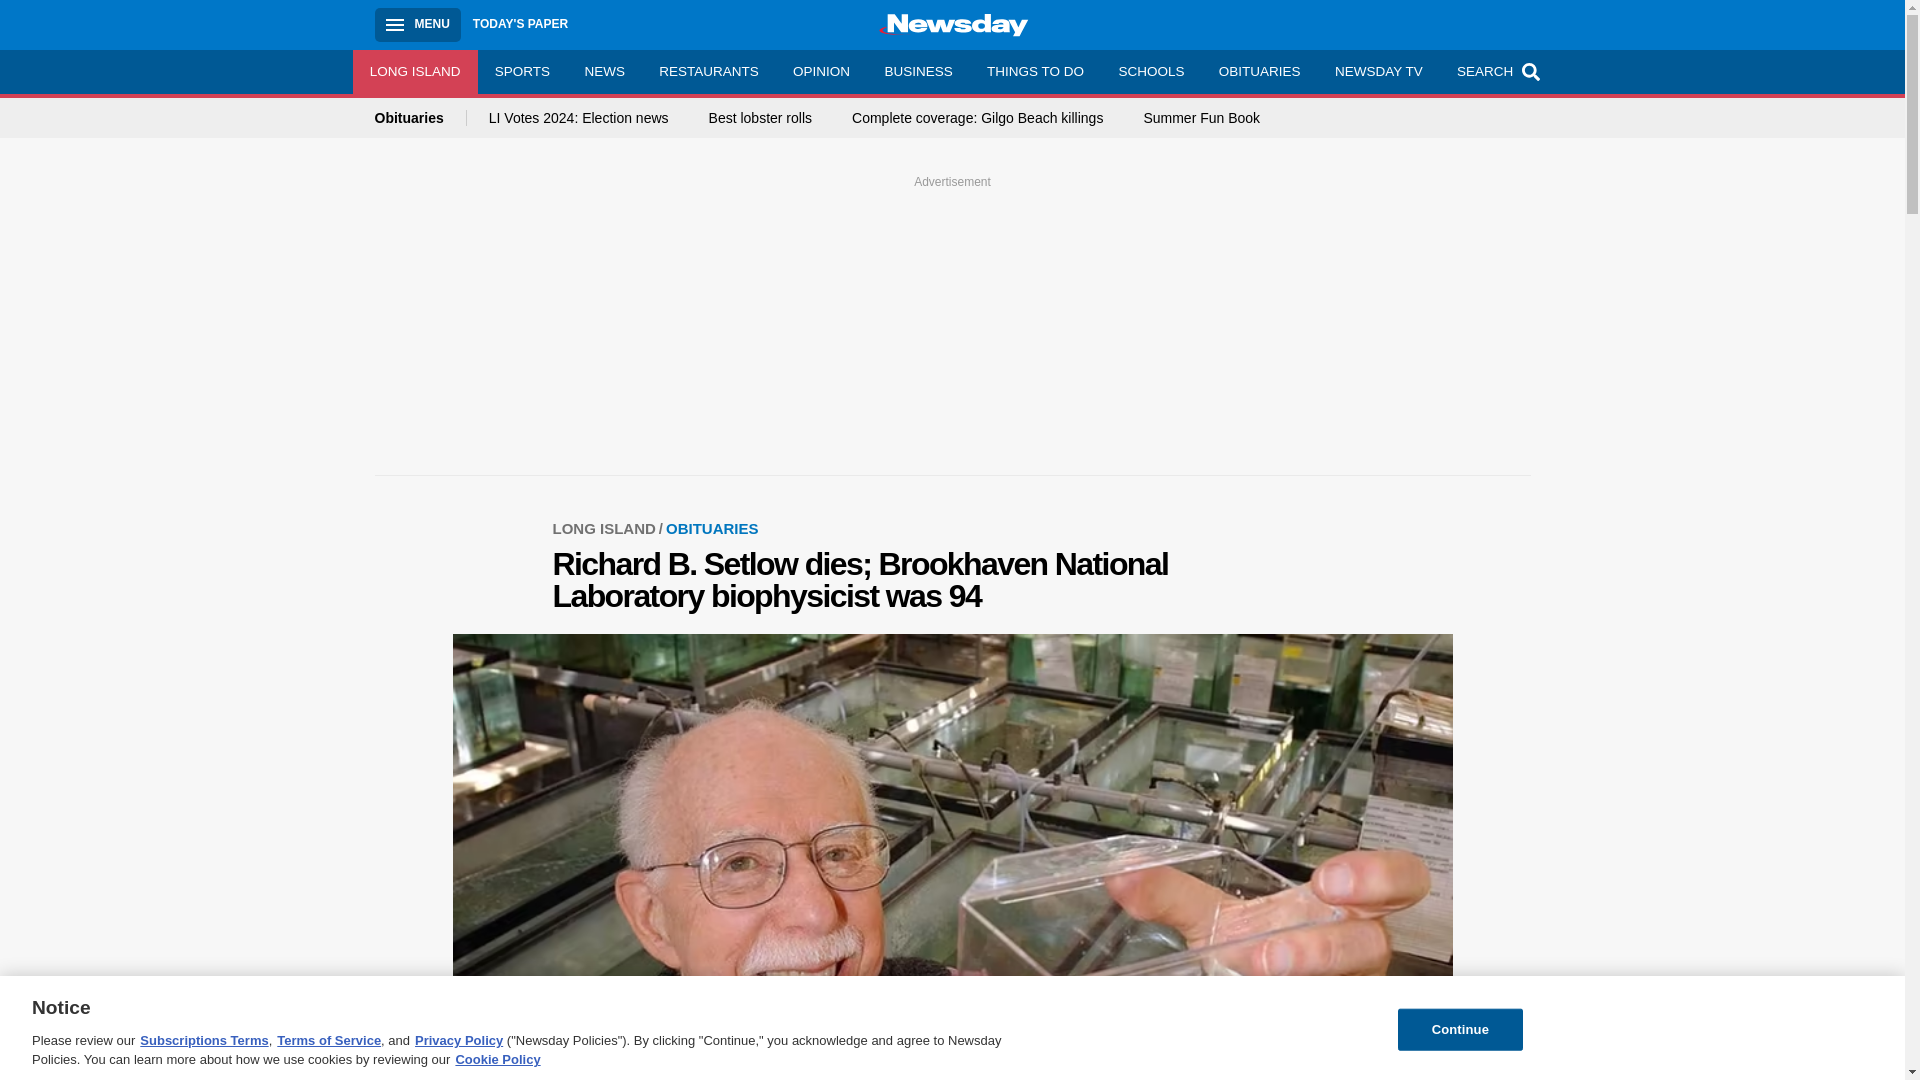 This screenshot has width=1920, height=1080. I want to click on OBITUARIES, so click(1259, 71).